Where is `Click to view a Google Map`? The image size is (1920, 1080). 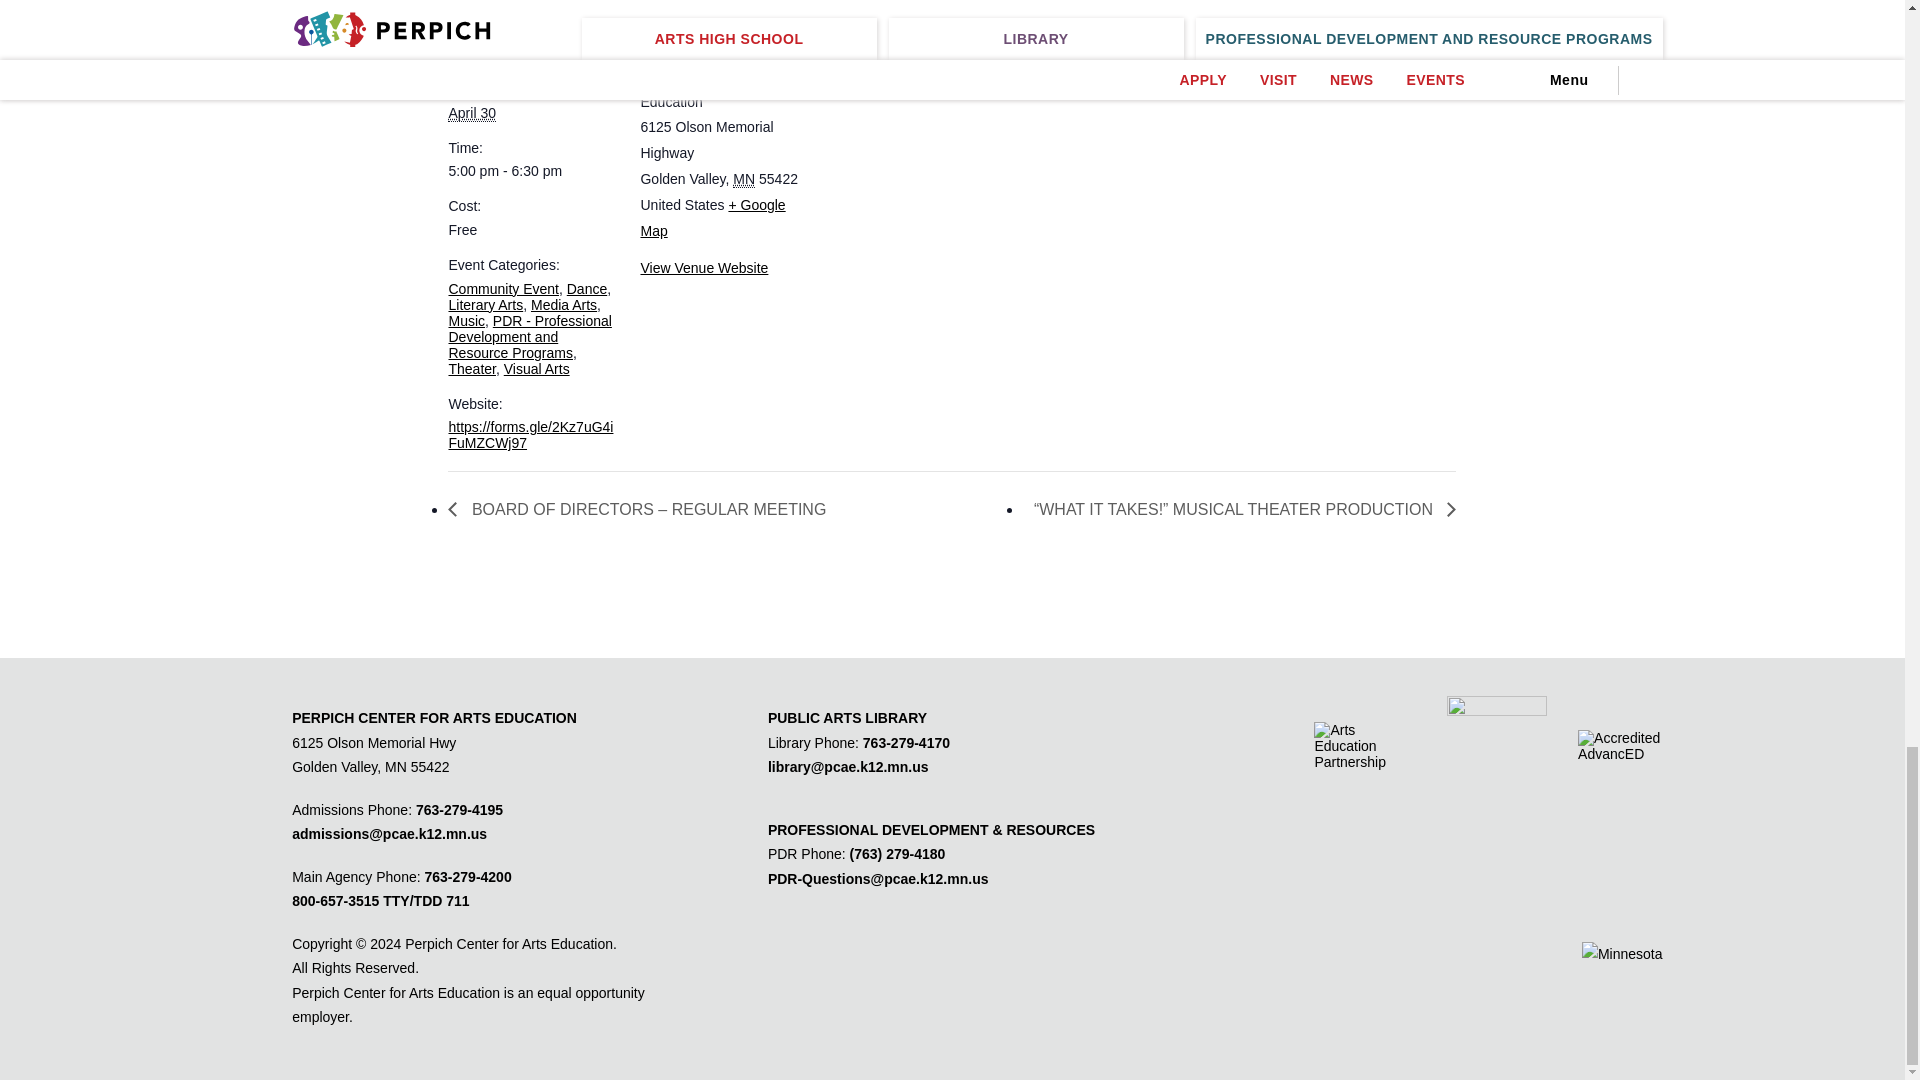
Click to view a Google Map is located at coordinates (712, 217).